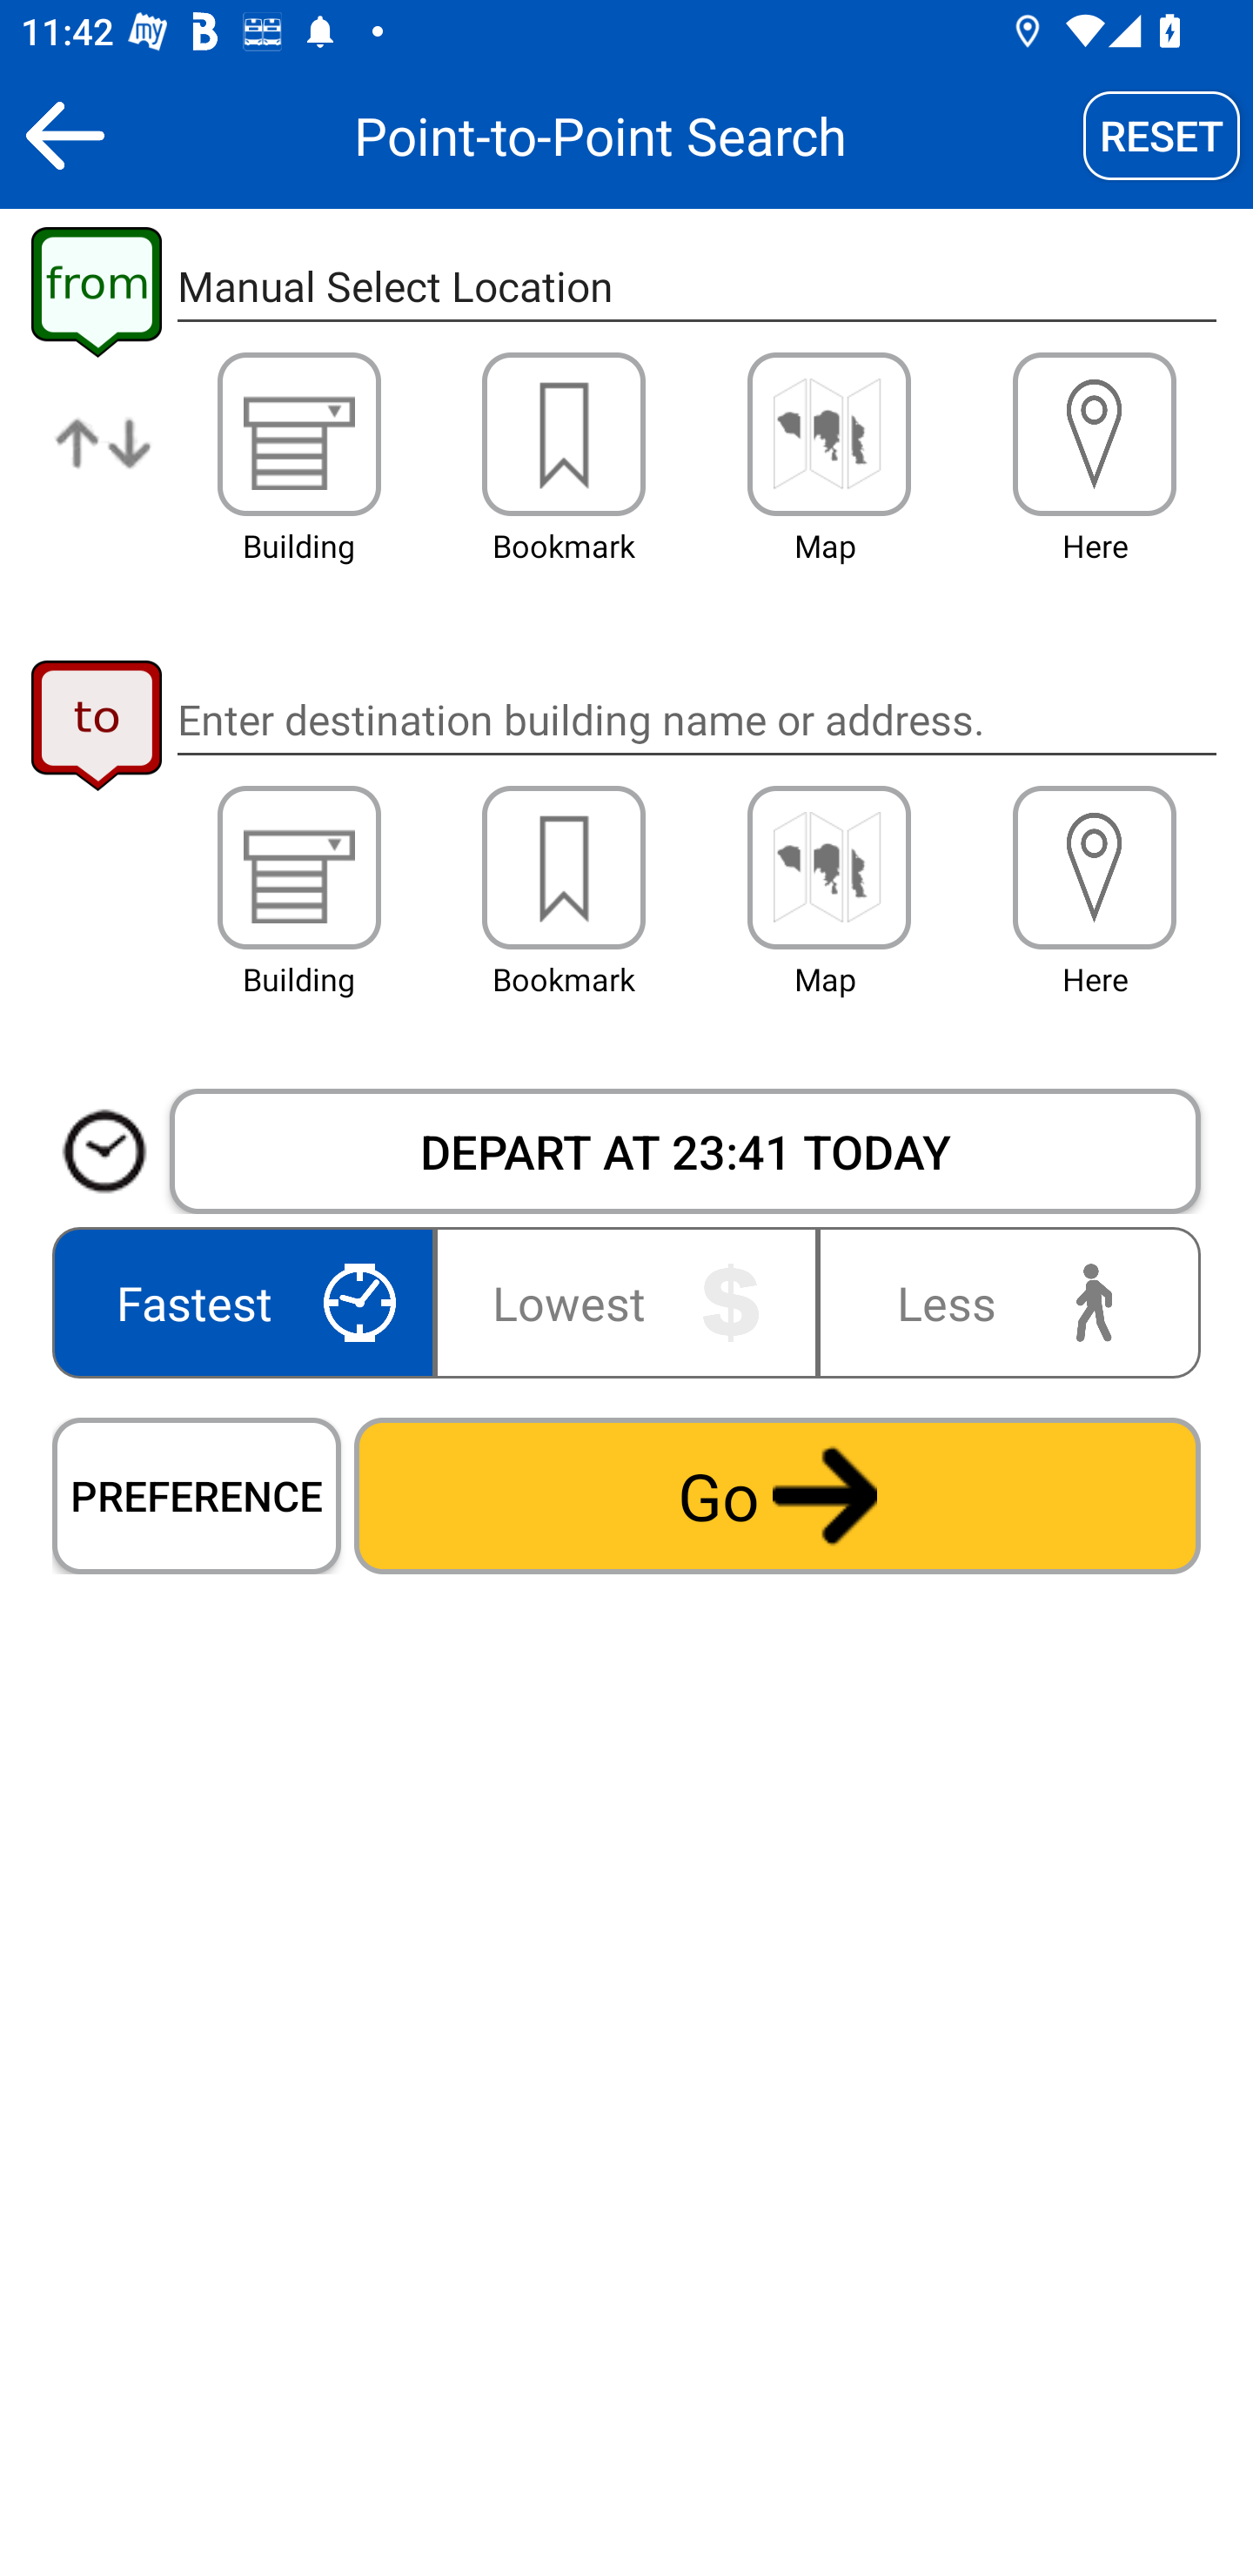  What do you see at coordinates (64, 135) in the screenshot?
I see `Back` at bounding box center [64, 135].